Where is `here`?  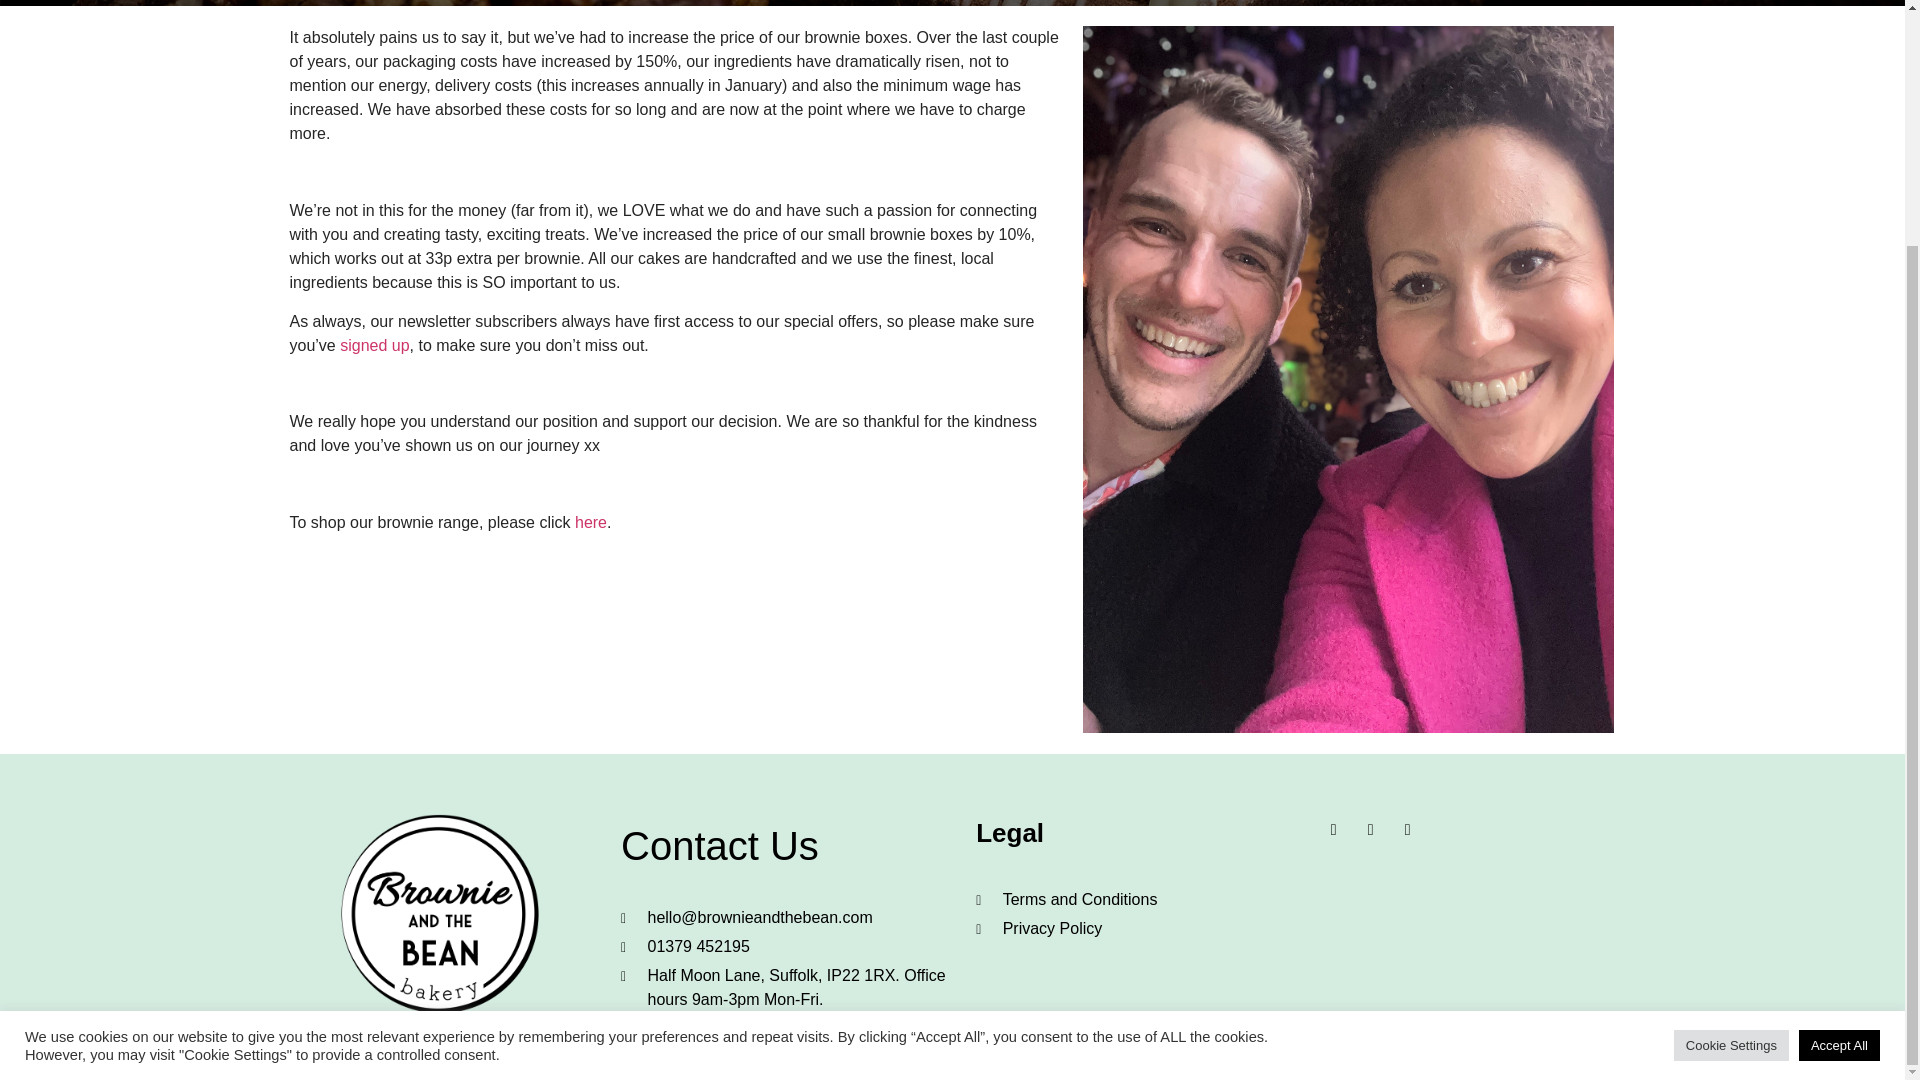 here is located at coordinates (588, 522).